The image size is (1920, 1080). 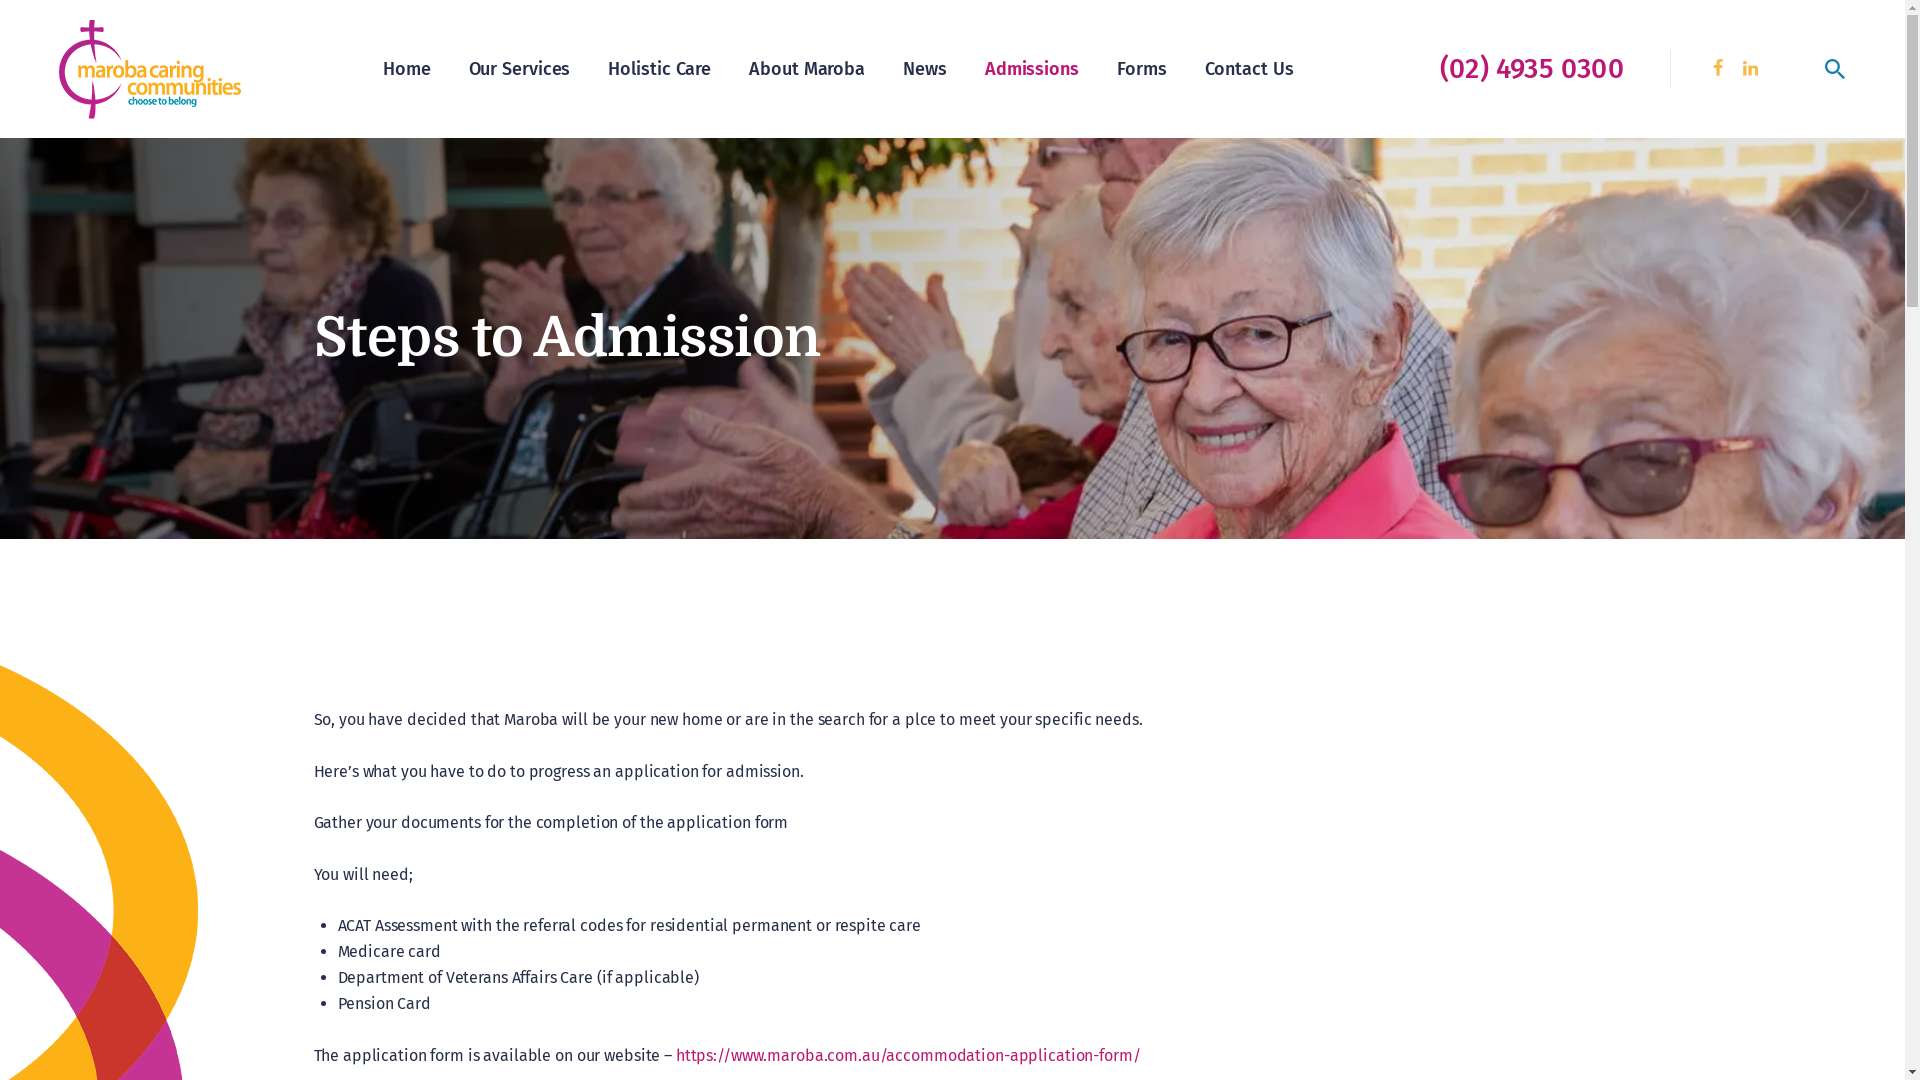 What do you see at coordinates (407, 69) in the screenshot?
I see `Home` at bounding box center [407, 69].